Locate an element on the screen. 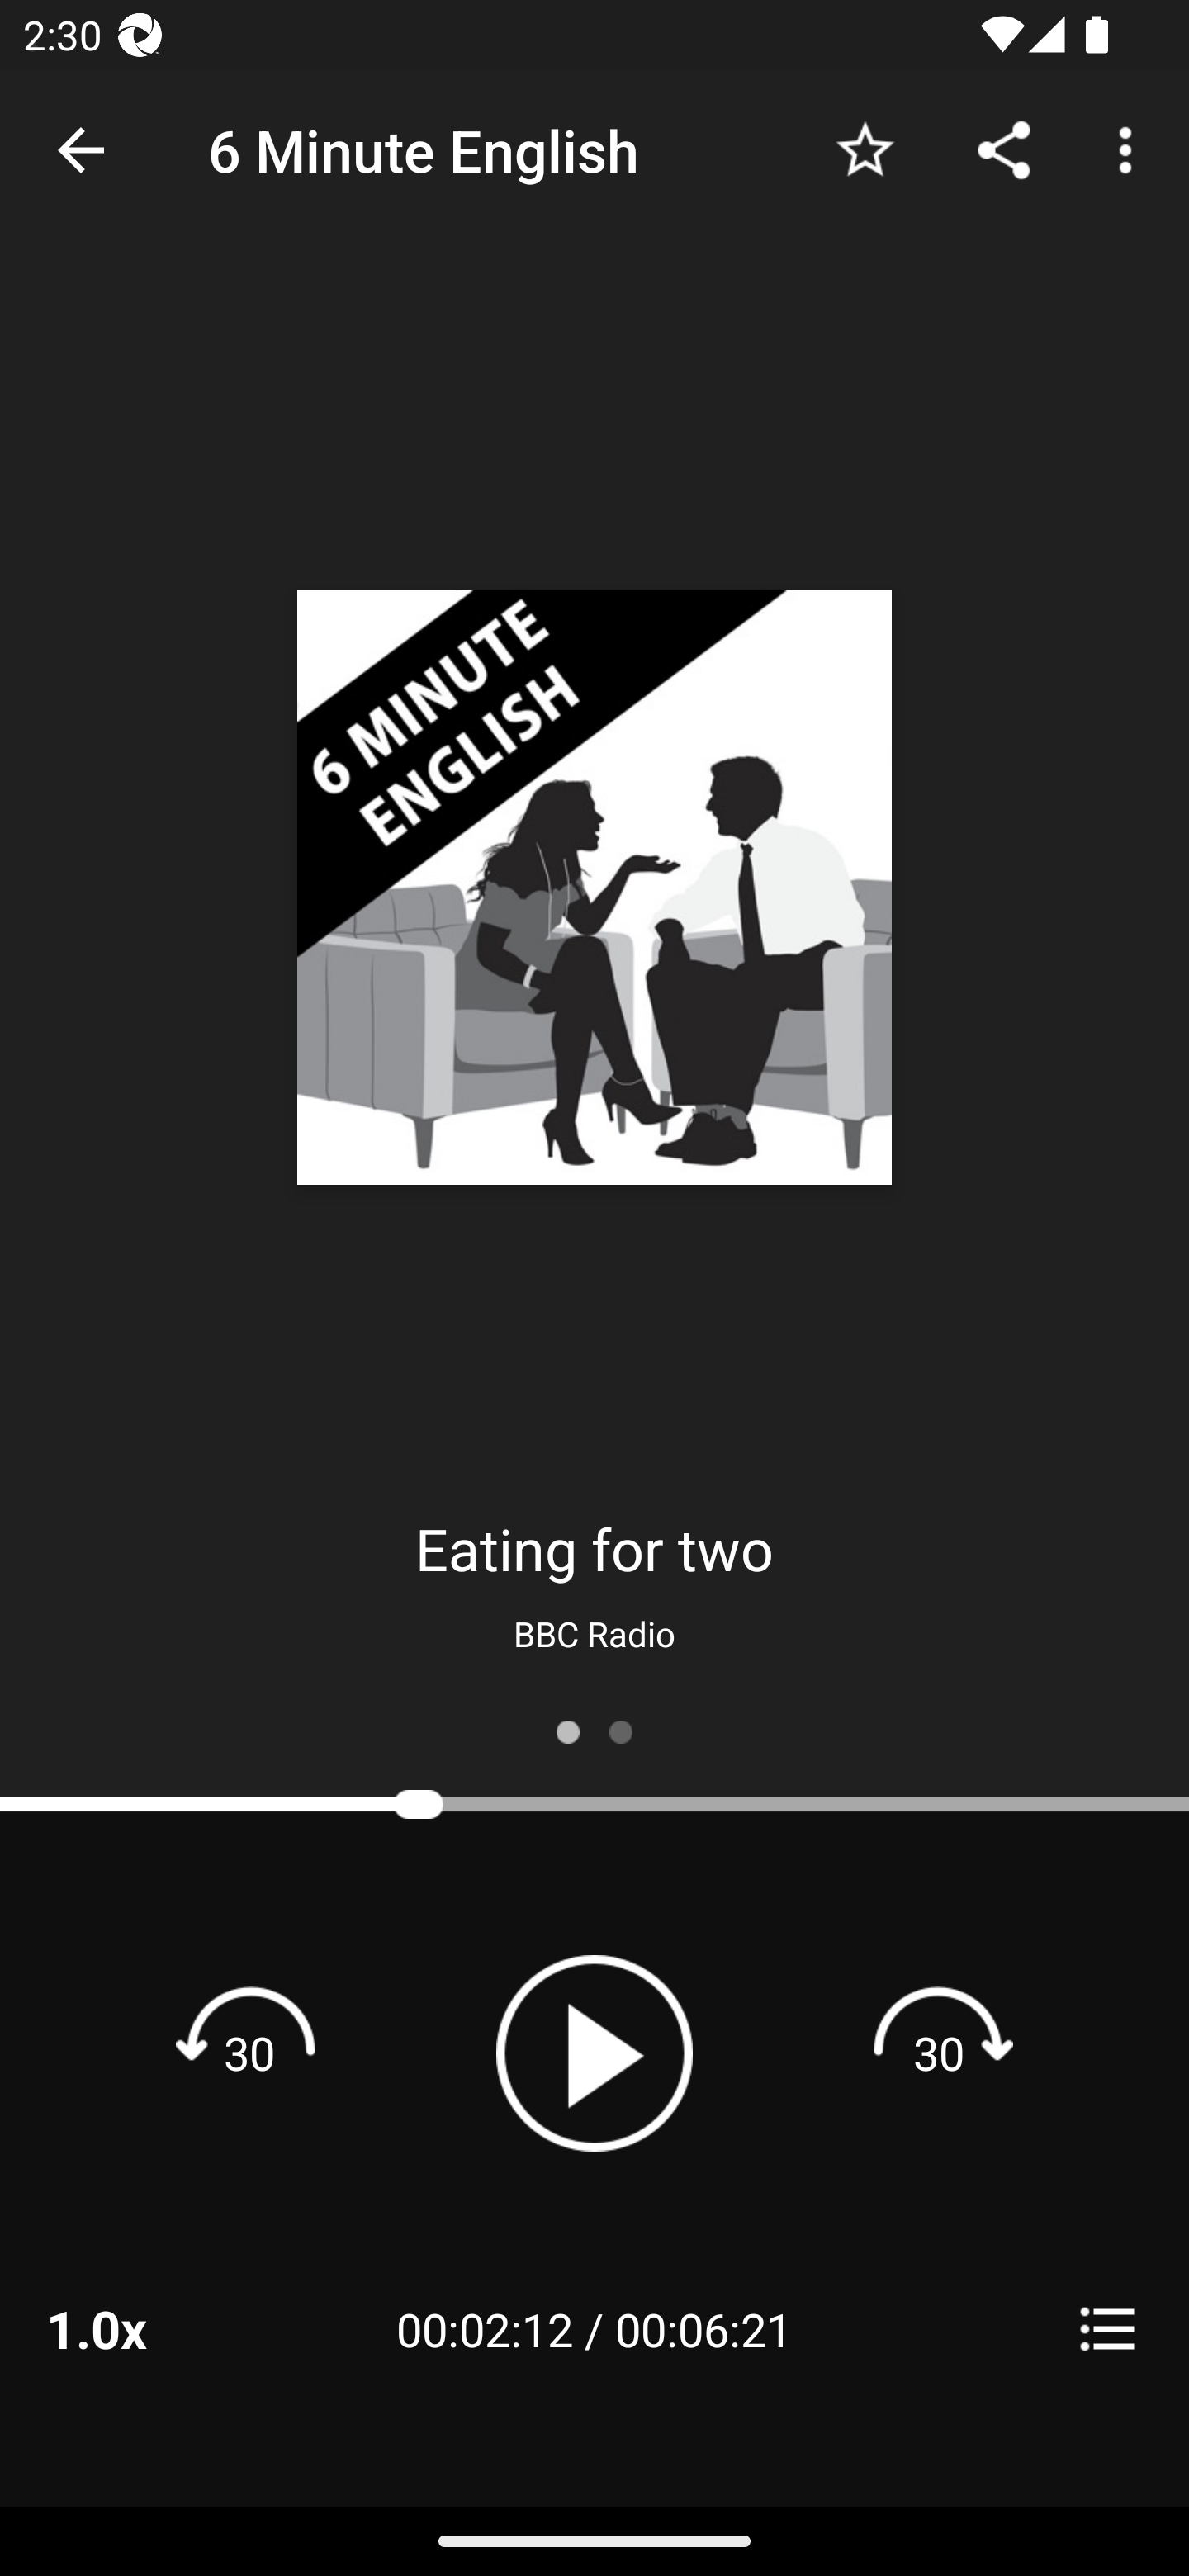  BBC Radio is located at coordinates (594, 1633).